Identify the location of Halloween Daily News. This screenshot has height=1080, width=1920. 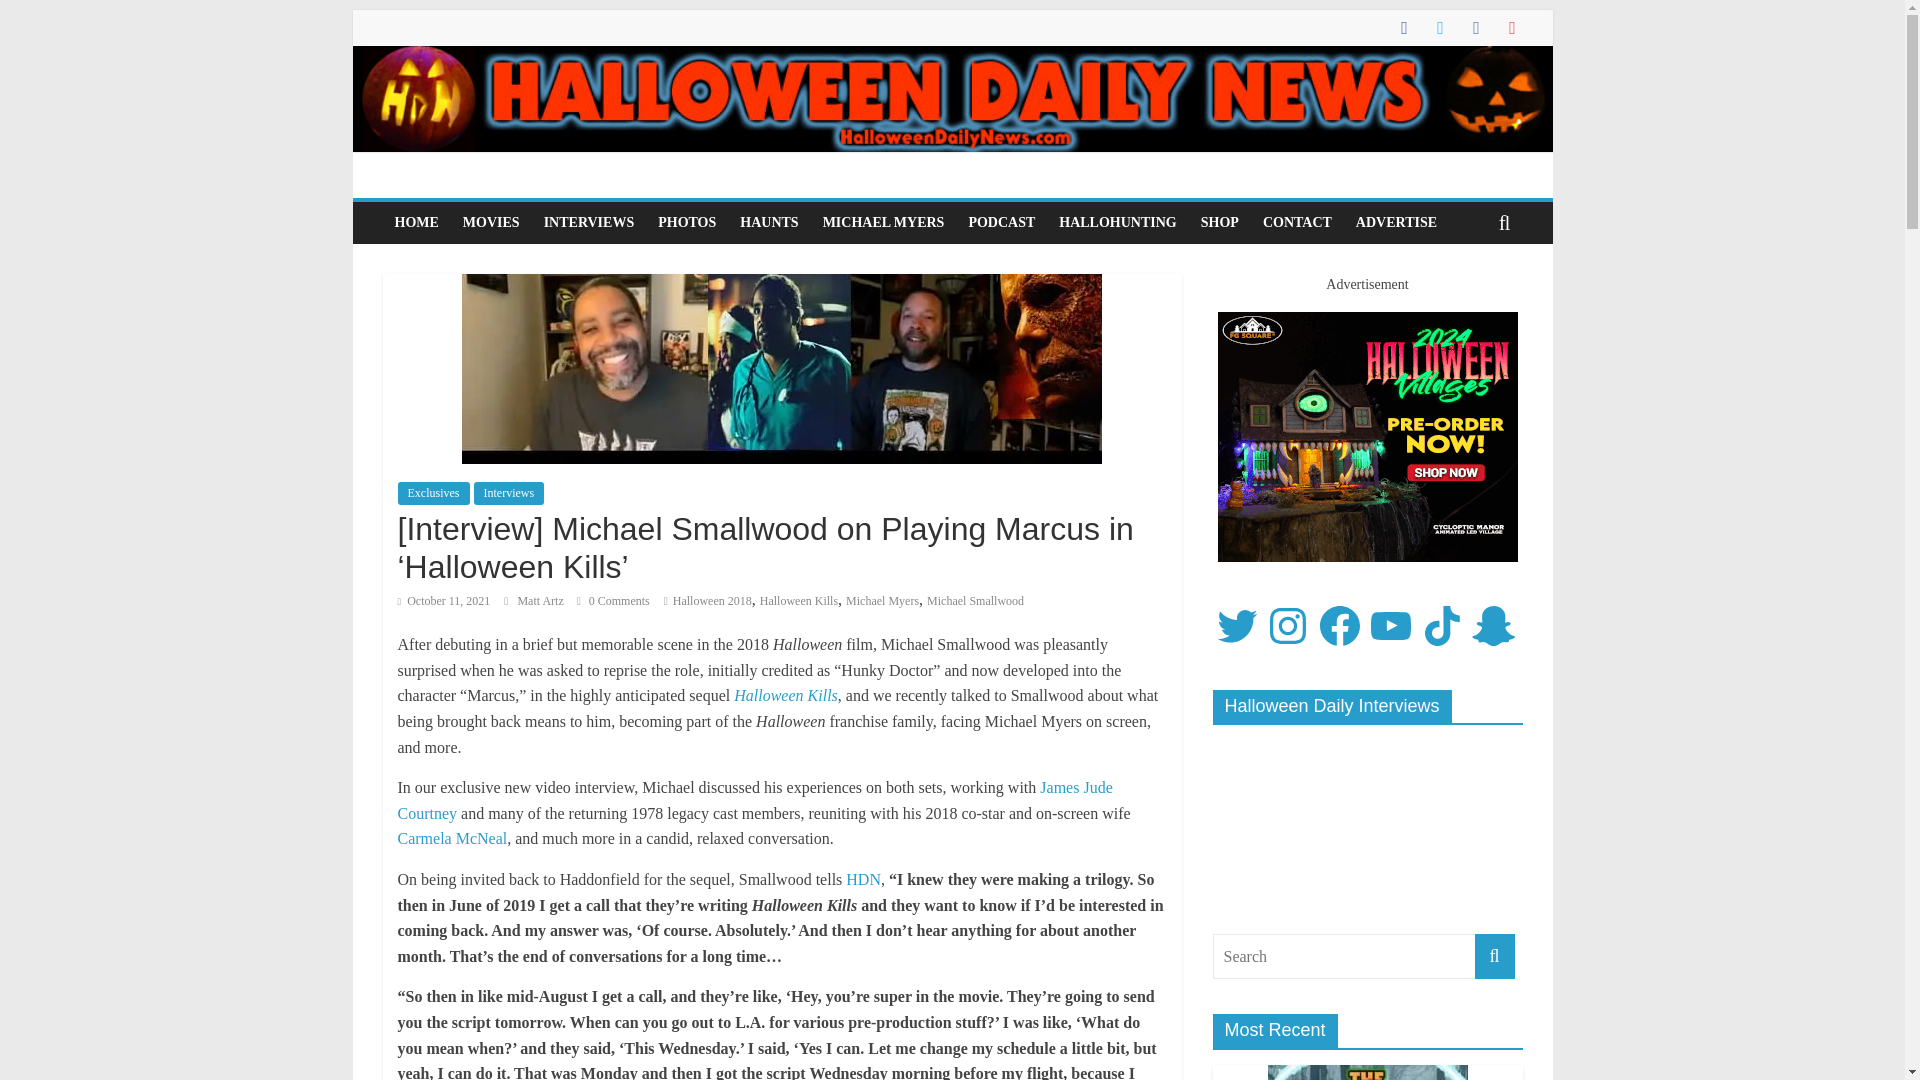
(951, 58).